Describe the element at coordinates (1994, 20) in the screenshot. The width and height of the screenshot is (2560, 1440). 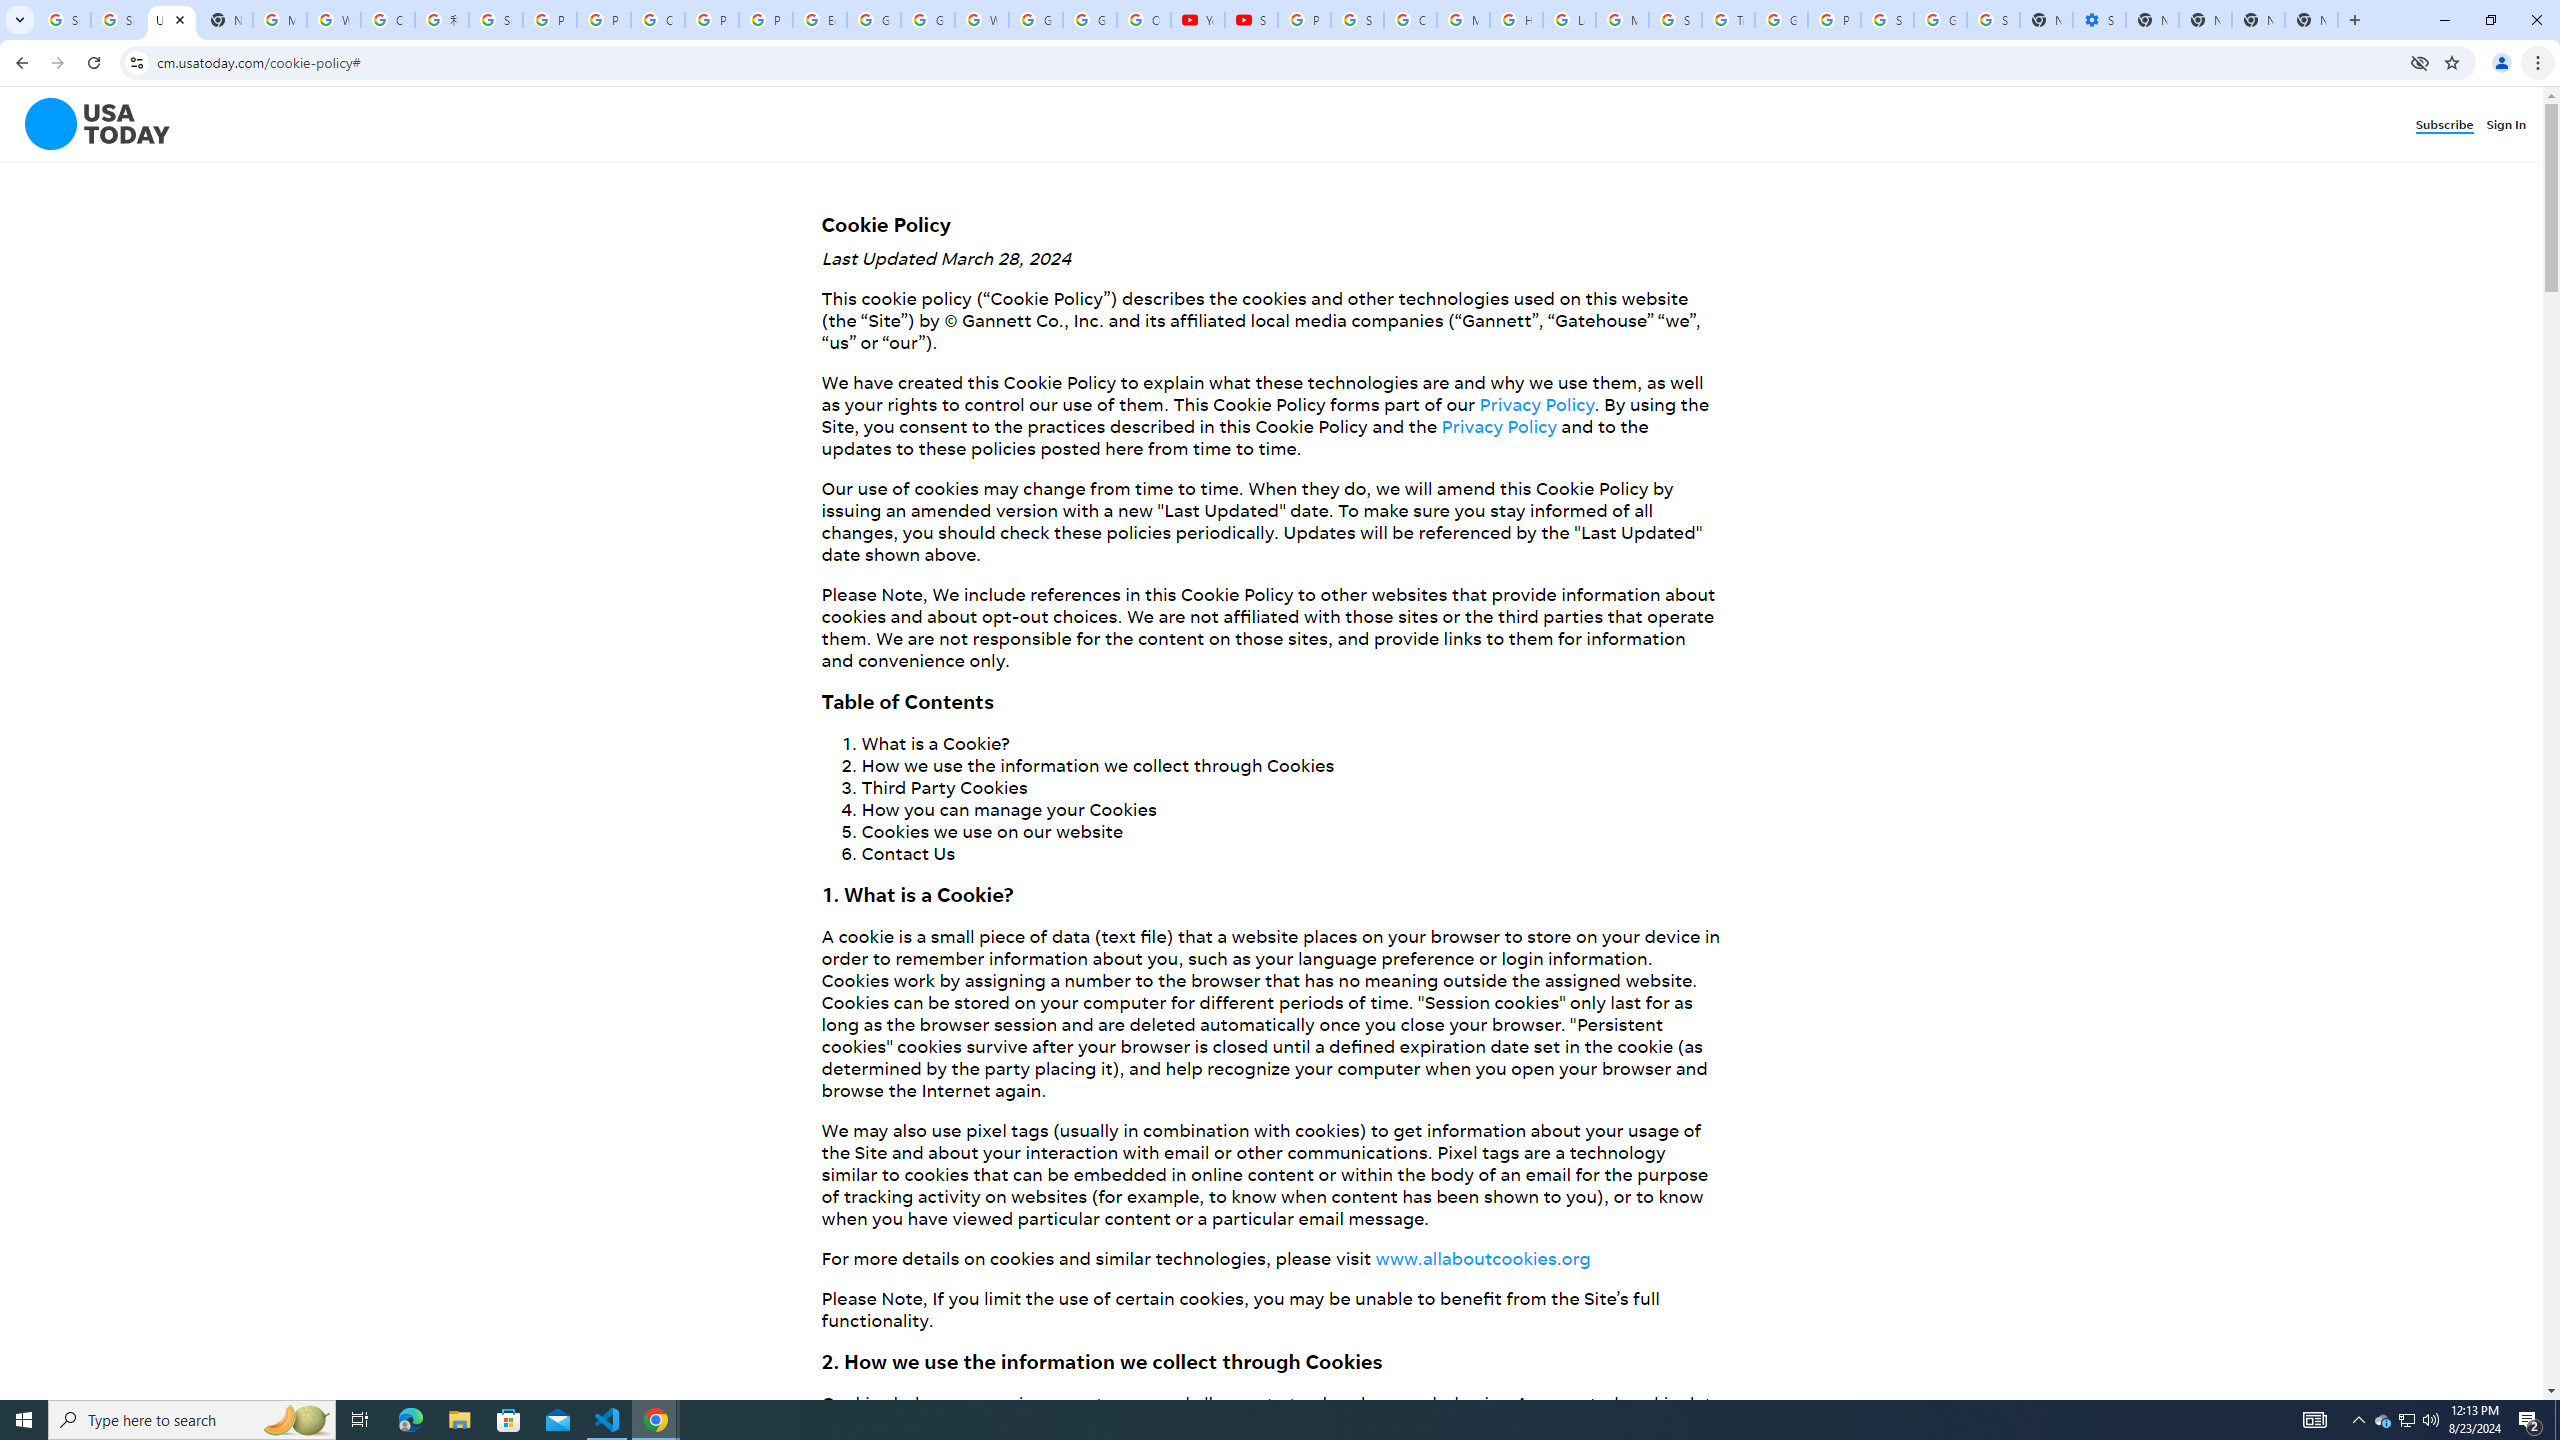
I see `Sign in - Google Accounts` at that location.